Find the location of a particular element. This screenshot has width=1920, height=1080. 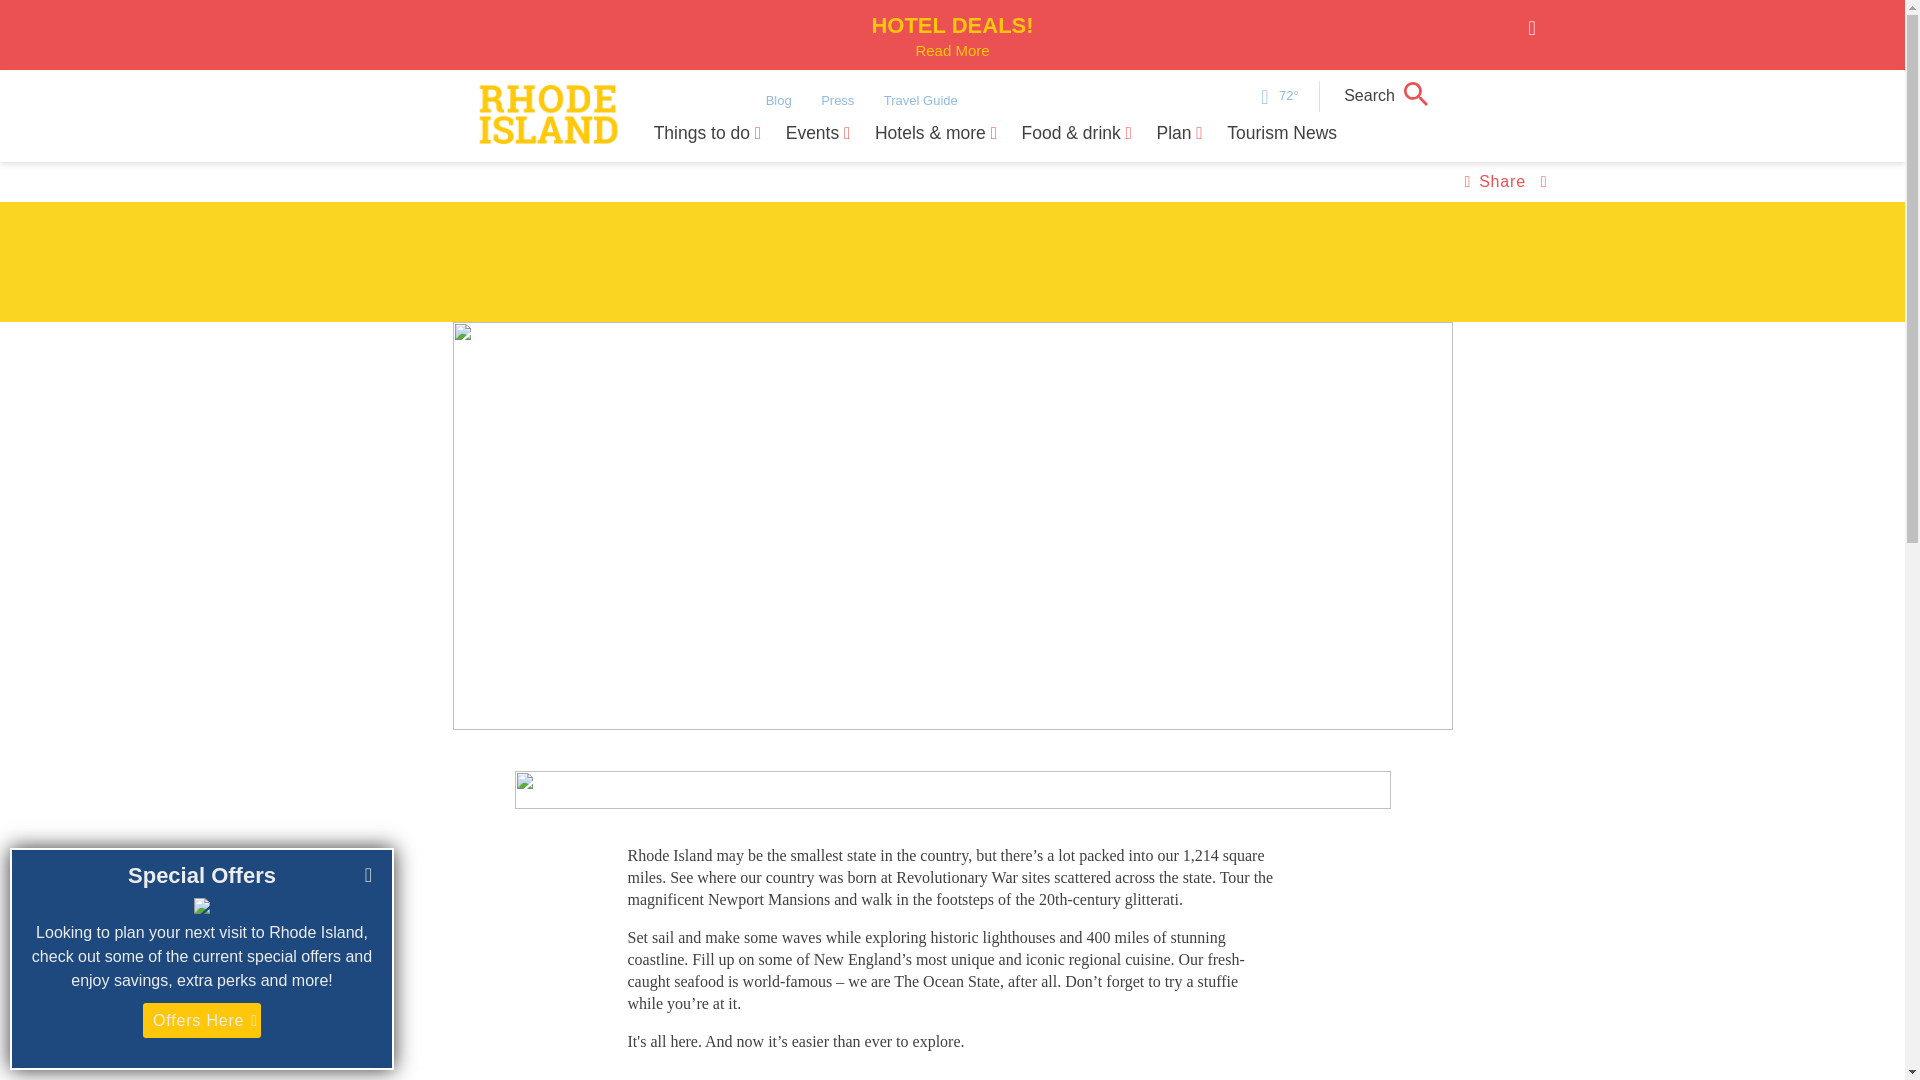

Blog is located at coordinates (838, 100).